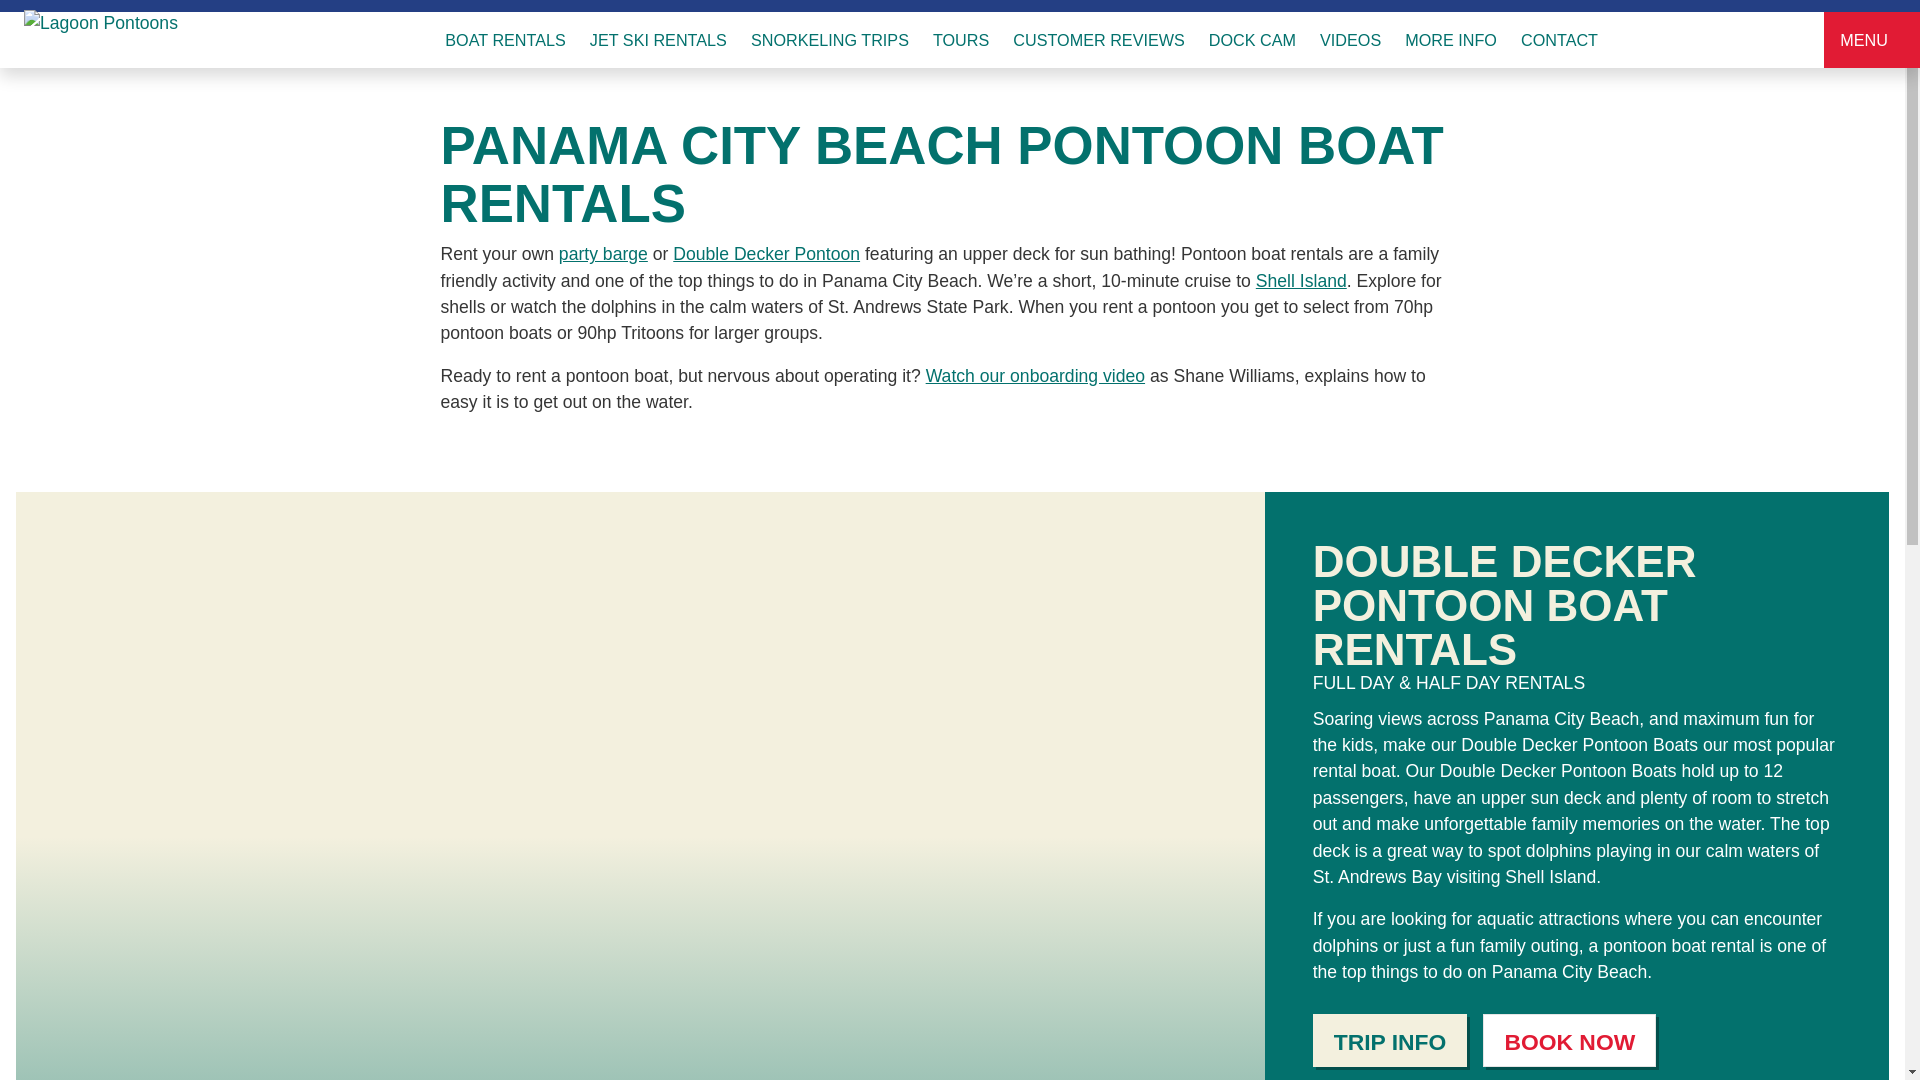 The width and height of the screenshot is (1920, 1080). Describe the element at coordinates (830, 40) in the screenshot. I see `SNORKELING TRIPS` at that location.